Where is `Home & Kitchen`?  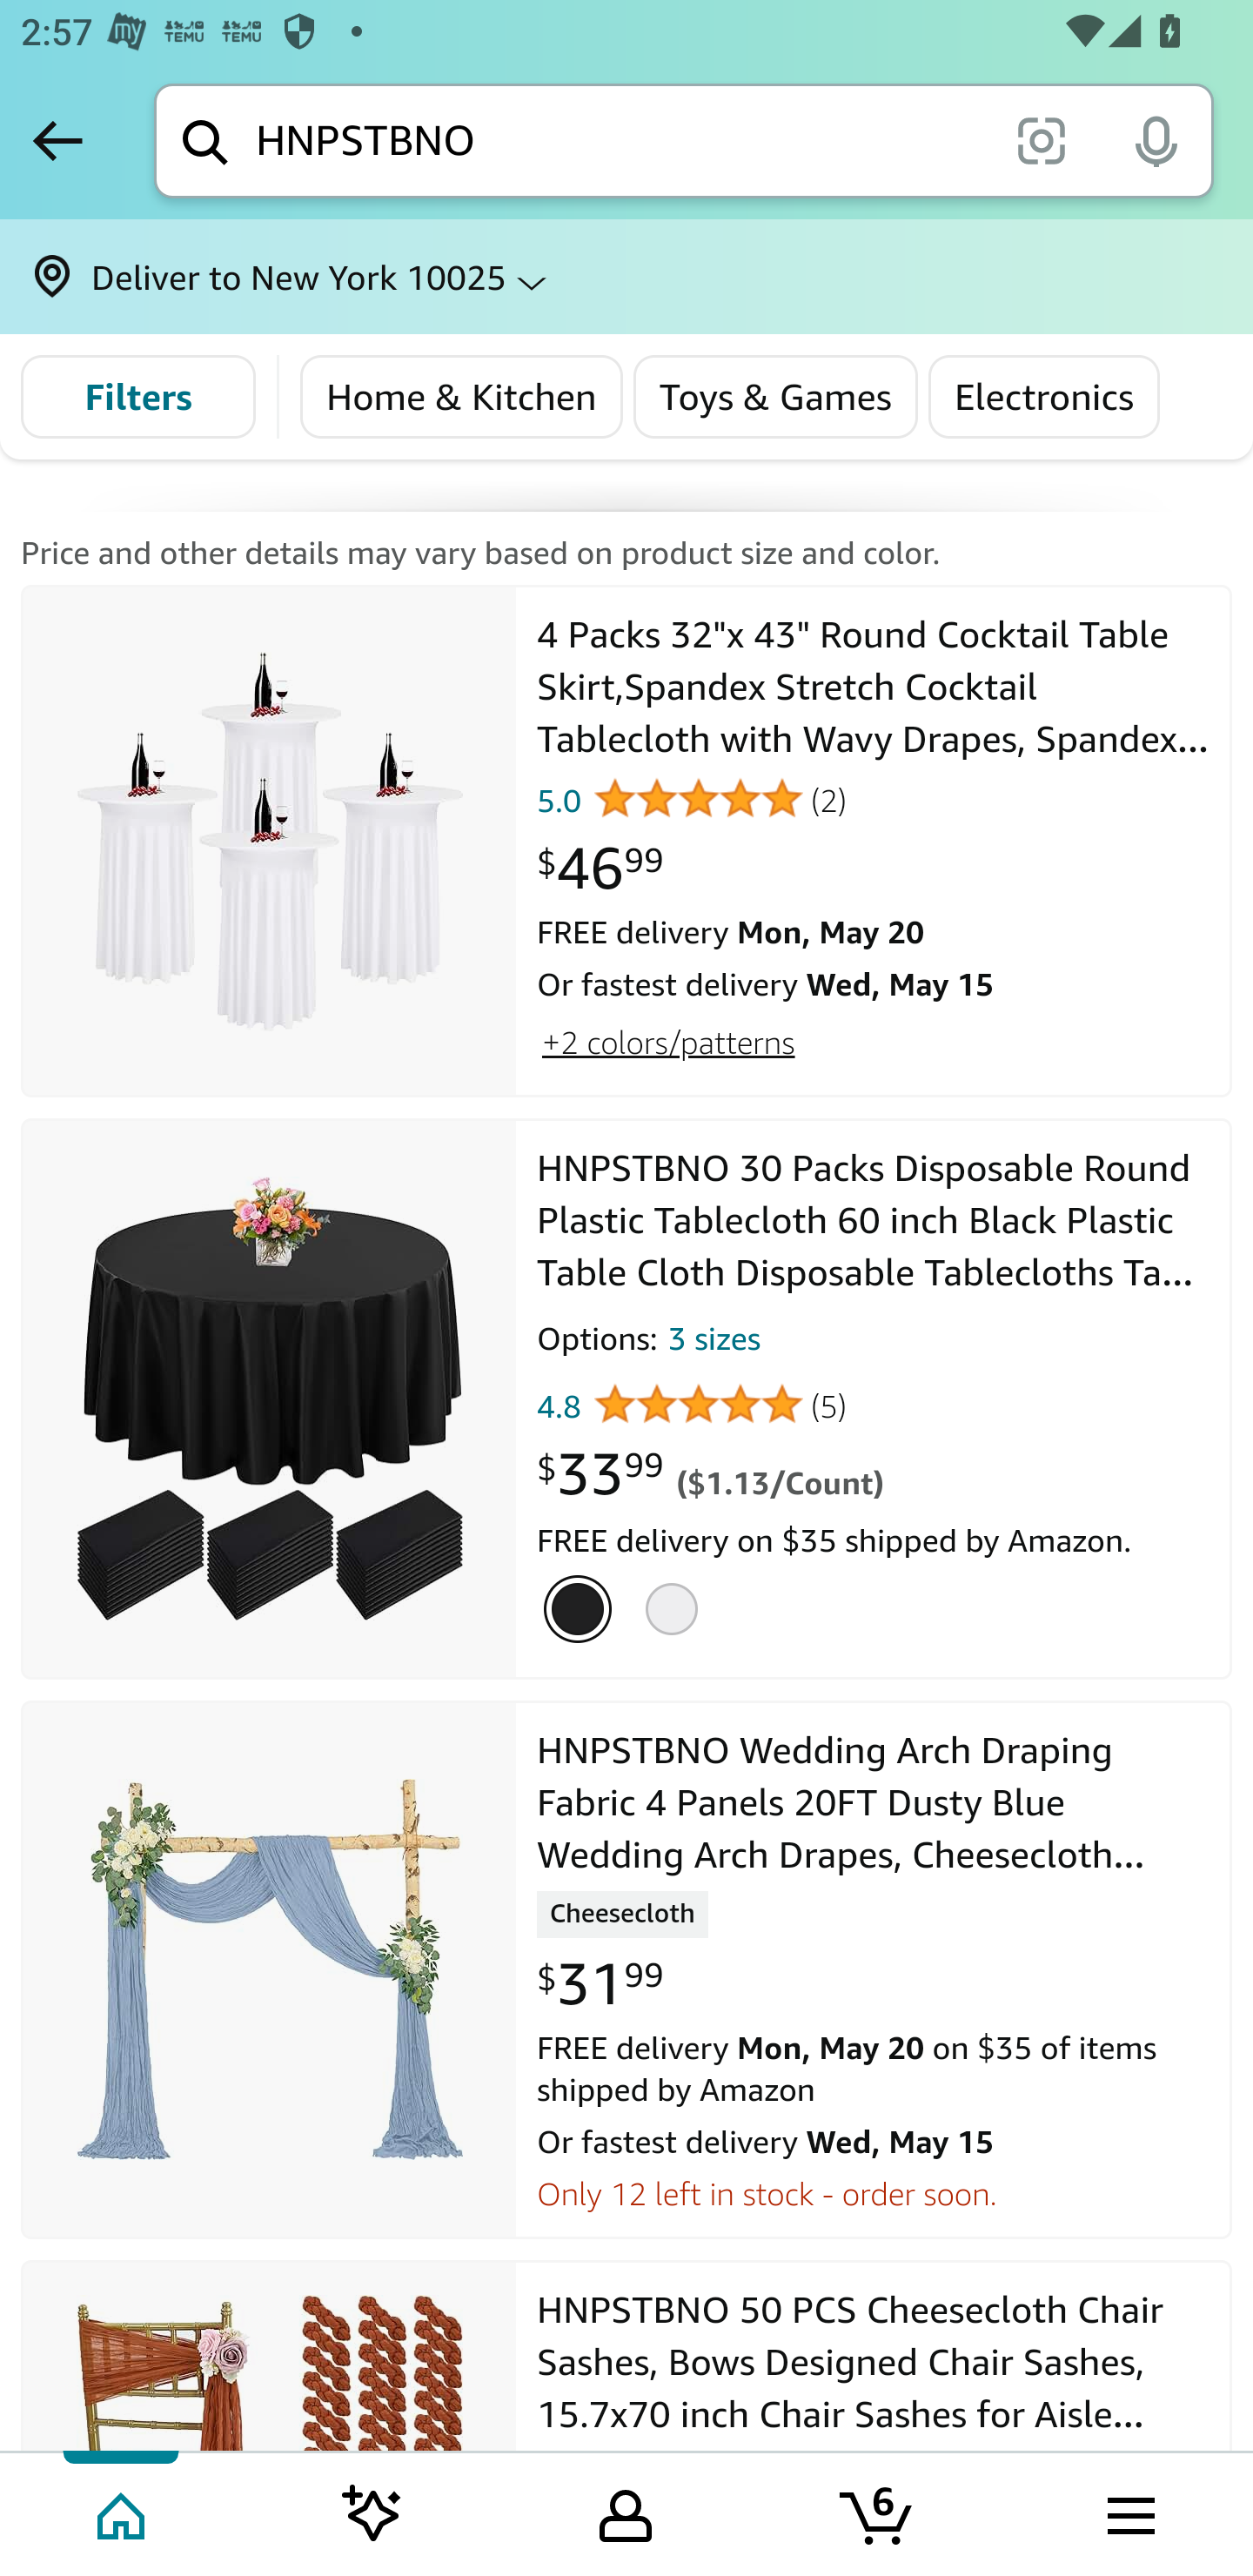 Home & Kitchen is located at coordinates (462, 397).